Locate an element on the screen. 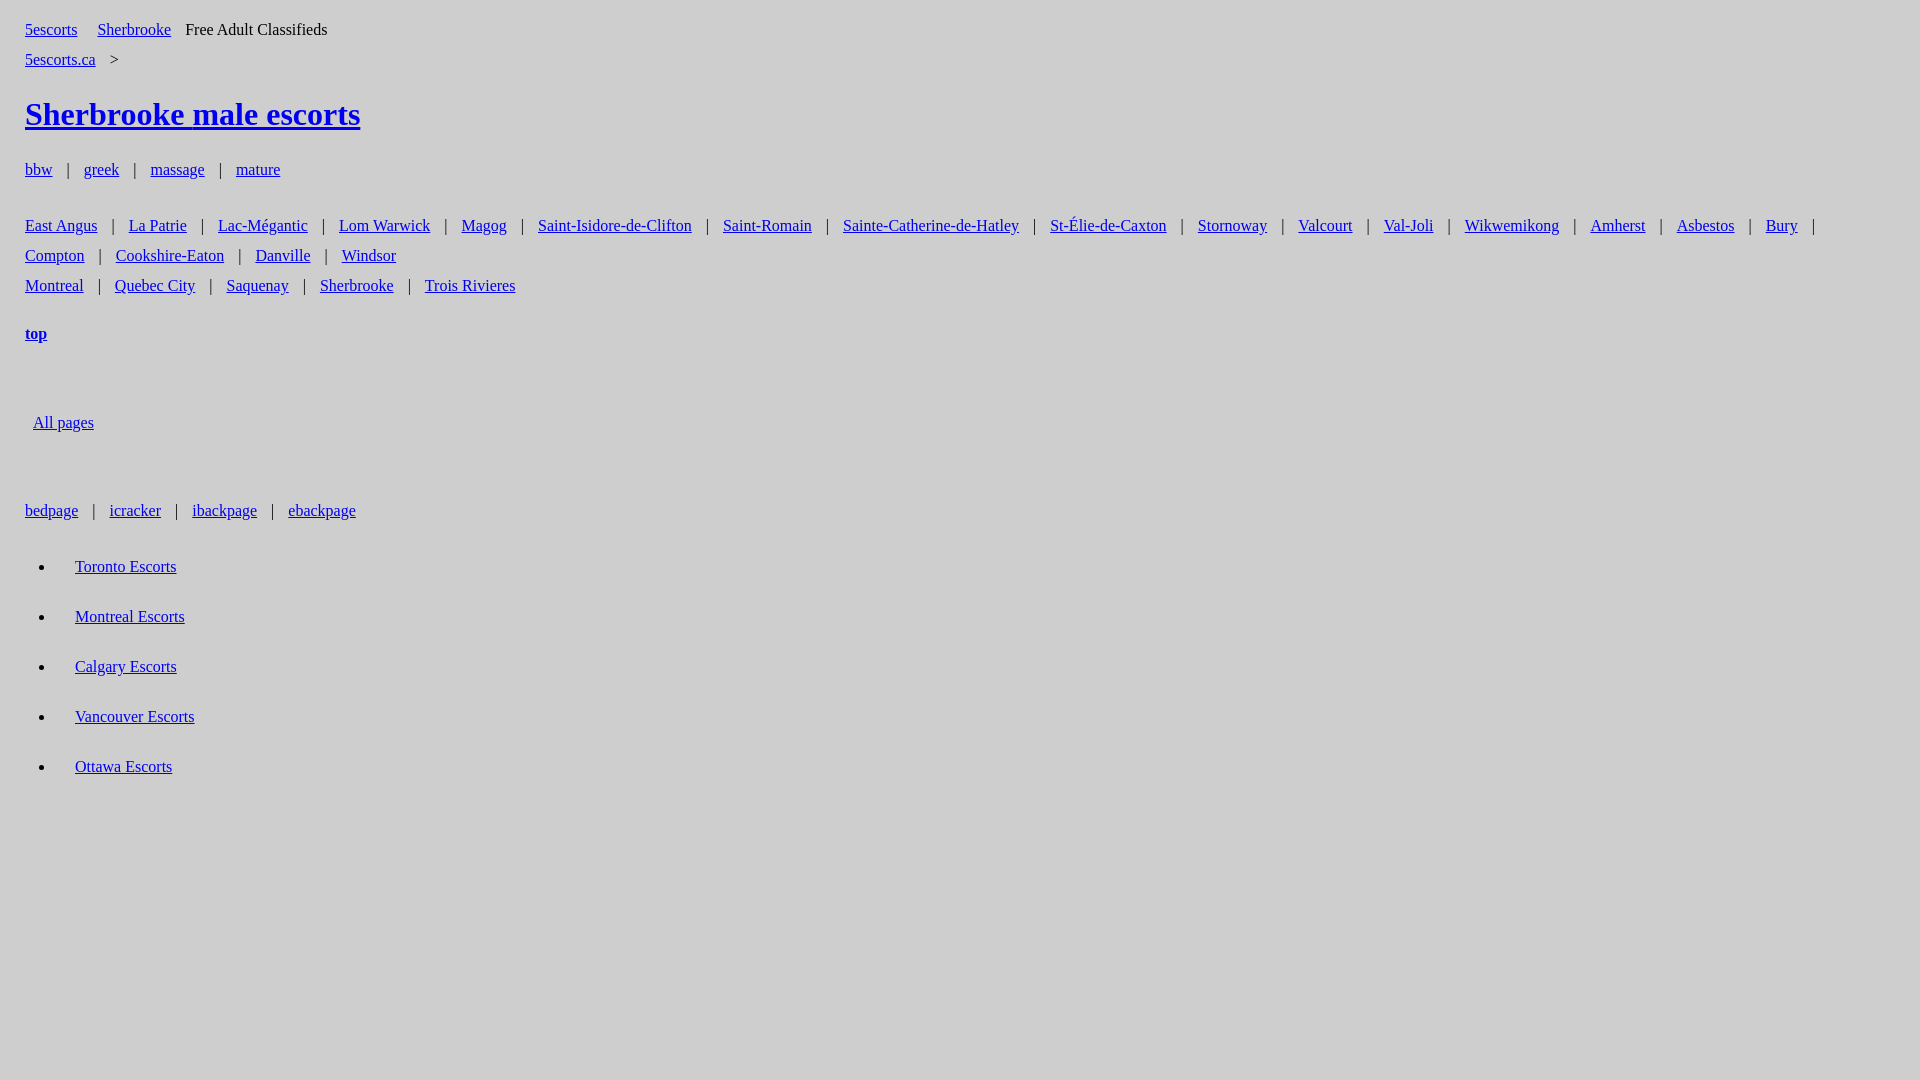  Asbestos is located at coordinates (1706, 226).